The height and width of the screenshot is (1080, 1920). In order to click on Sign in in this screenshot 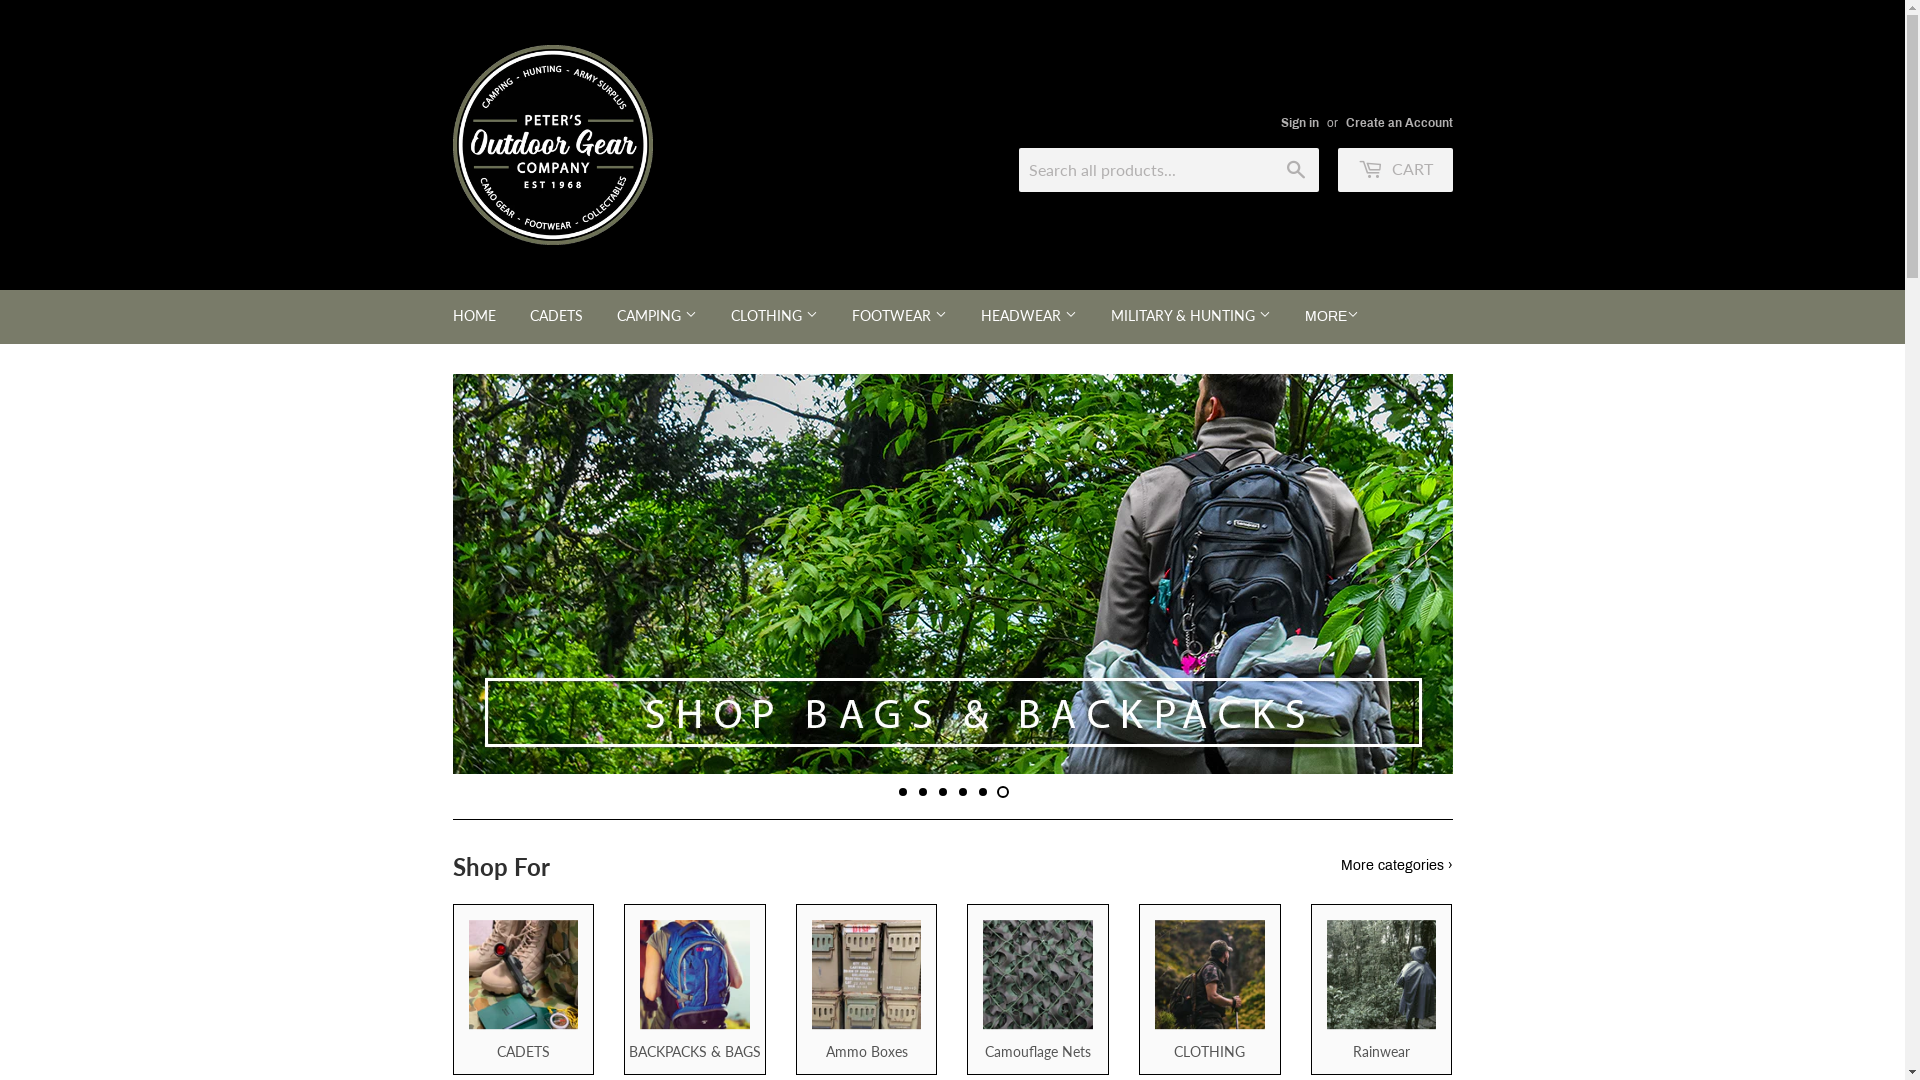, I will do `click(1299, 123)`.